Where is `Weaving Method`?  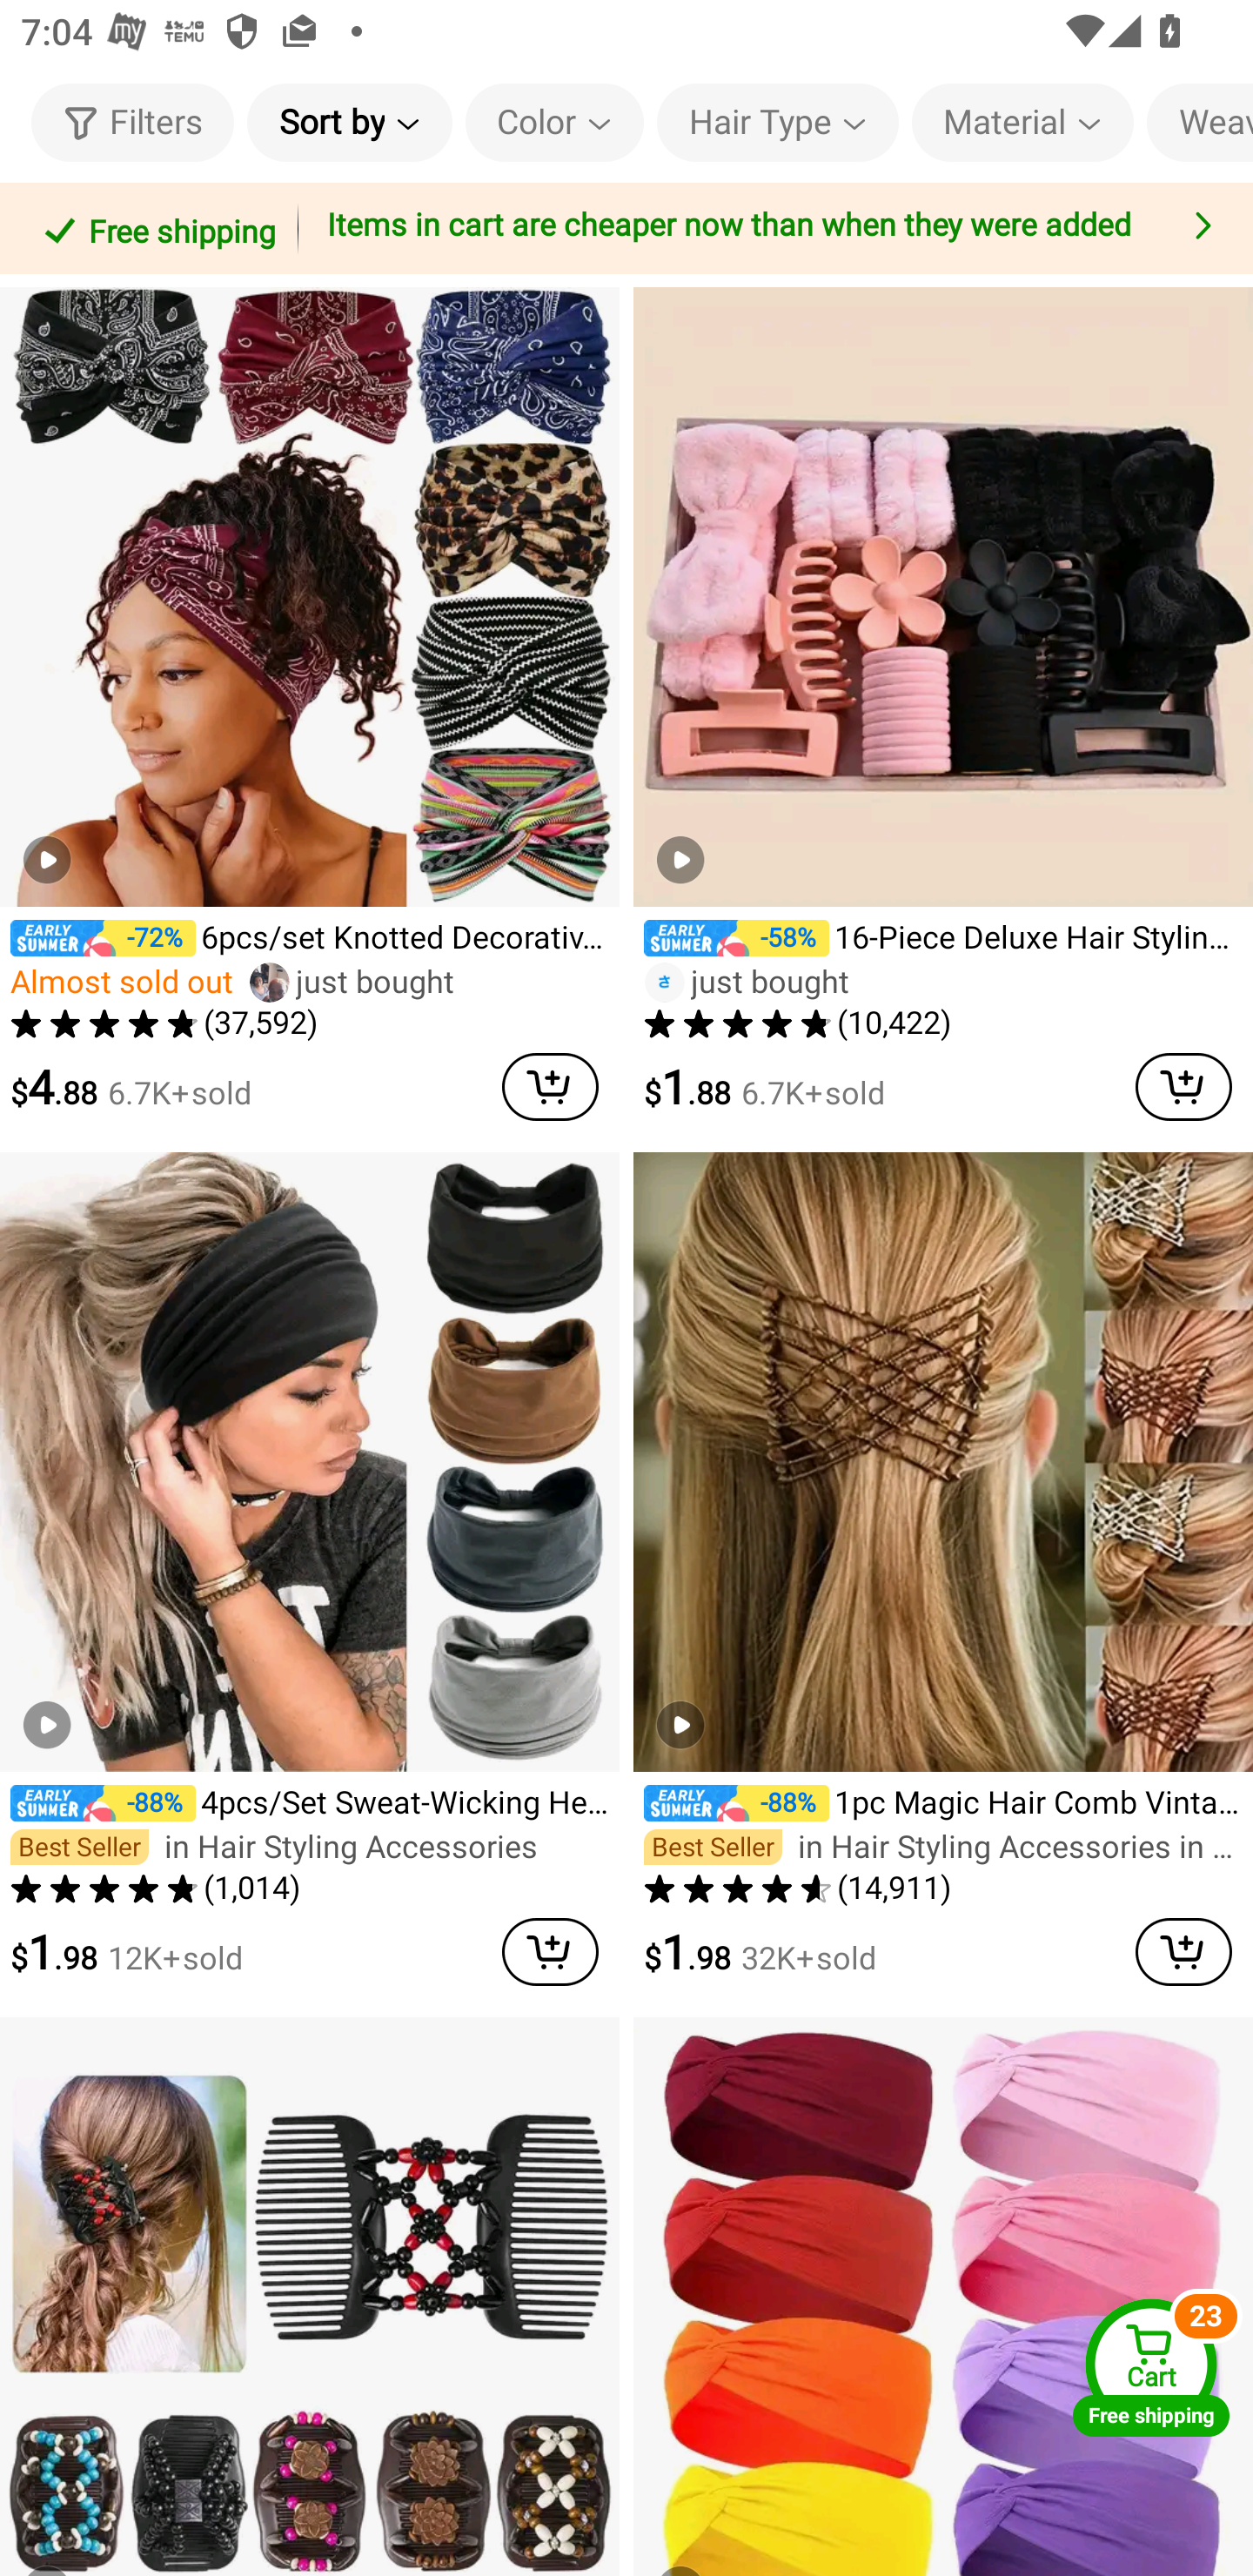 Weaving Method is located at coordinates (1199, 122).